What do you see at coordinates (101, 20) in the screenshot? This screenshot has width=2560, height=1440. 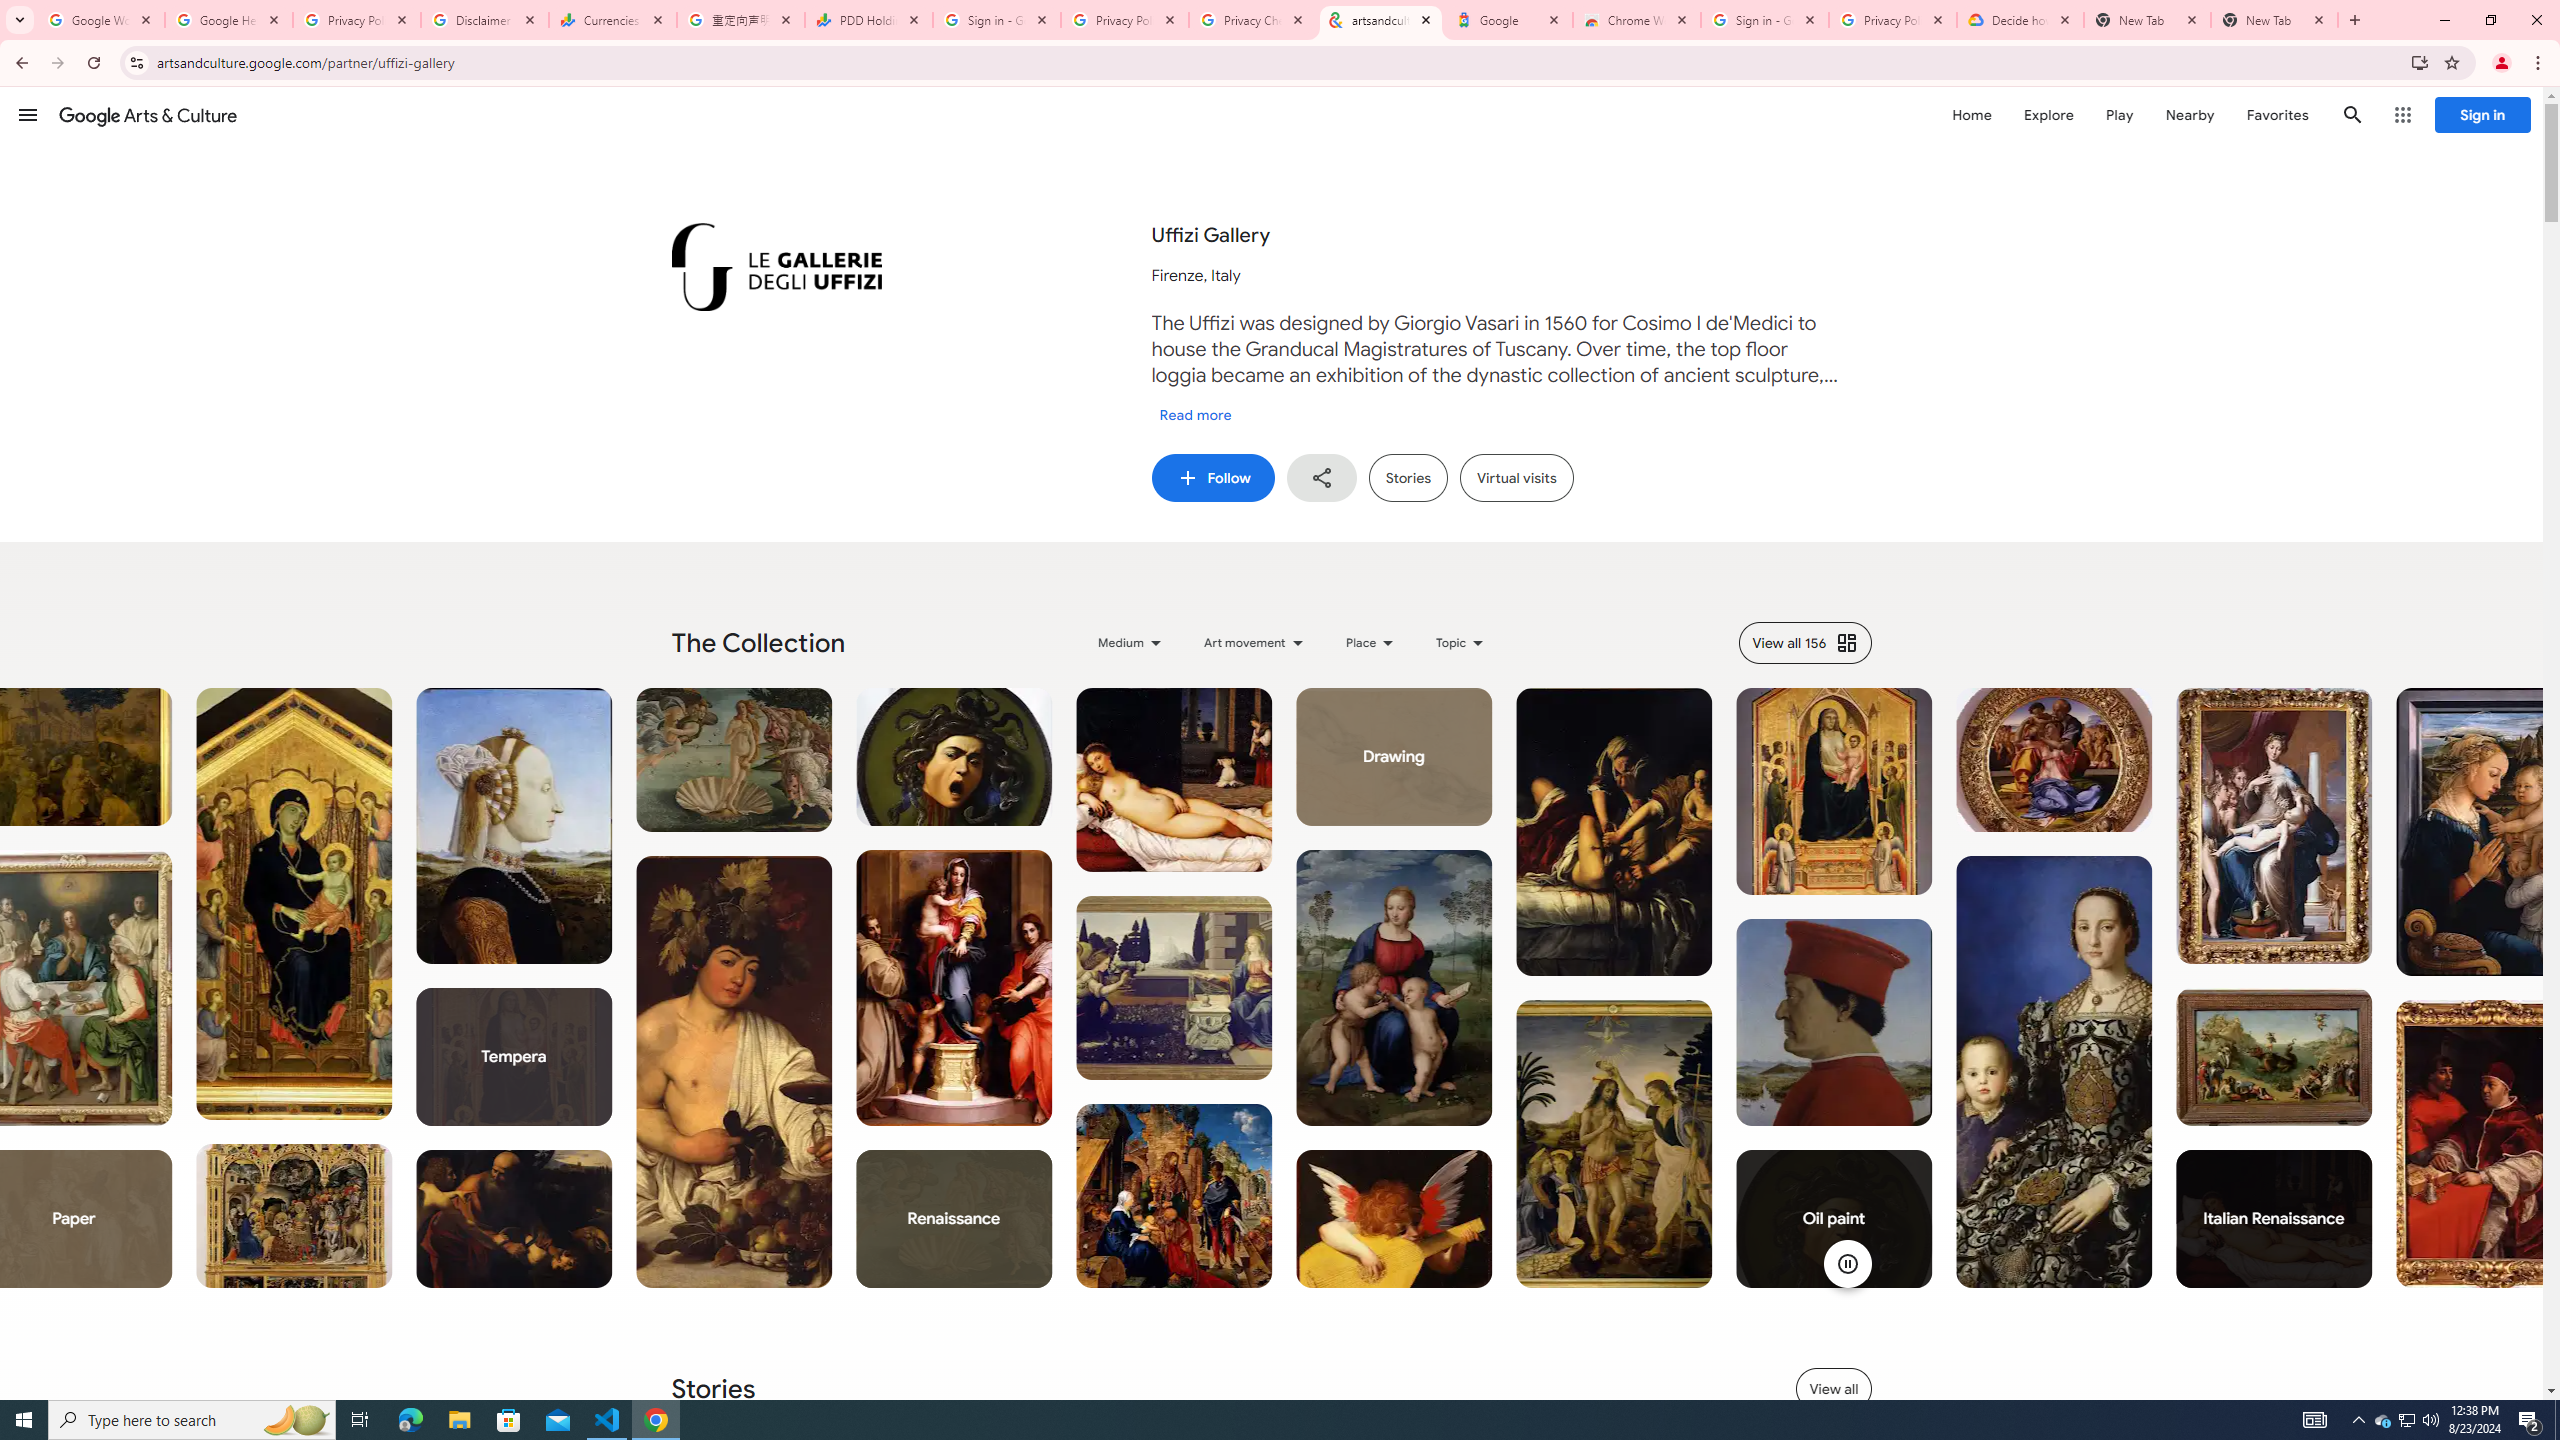 I see `Google Workspace Admin Community` at bounding box center [101, 20].